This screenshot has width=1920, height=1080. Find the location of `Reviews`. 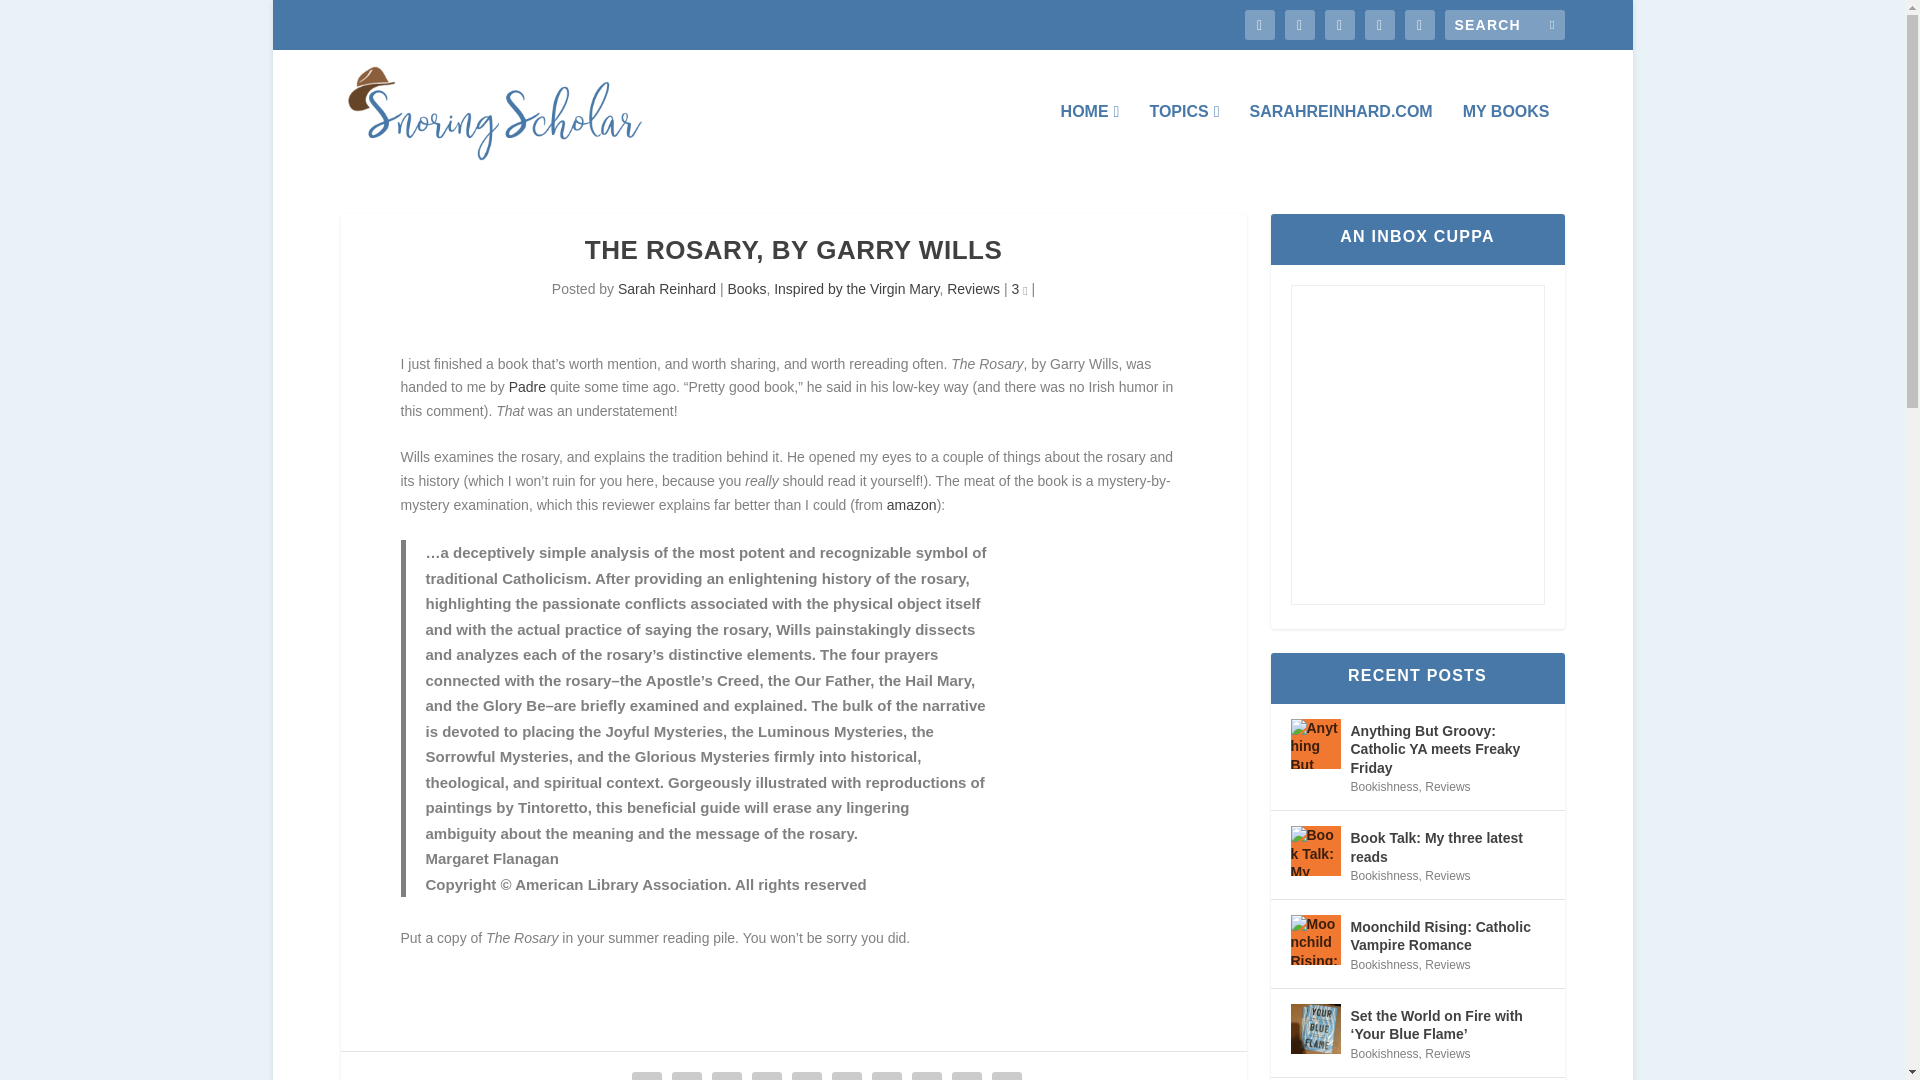

Reviews is located at coordinates (973, 288).